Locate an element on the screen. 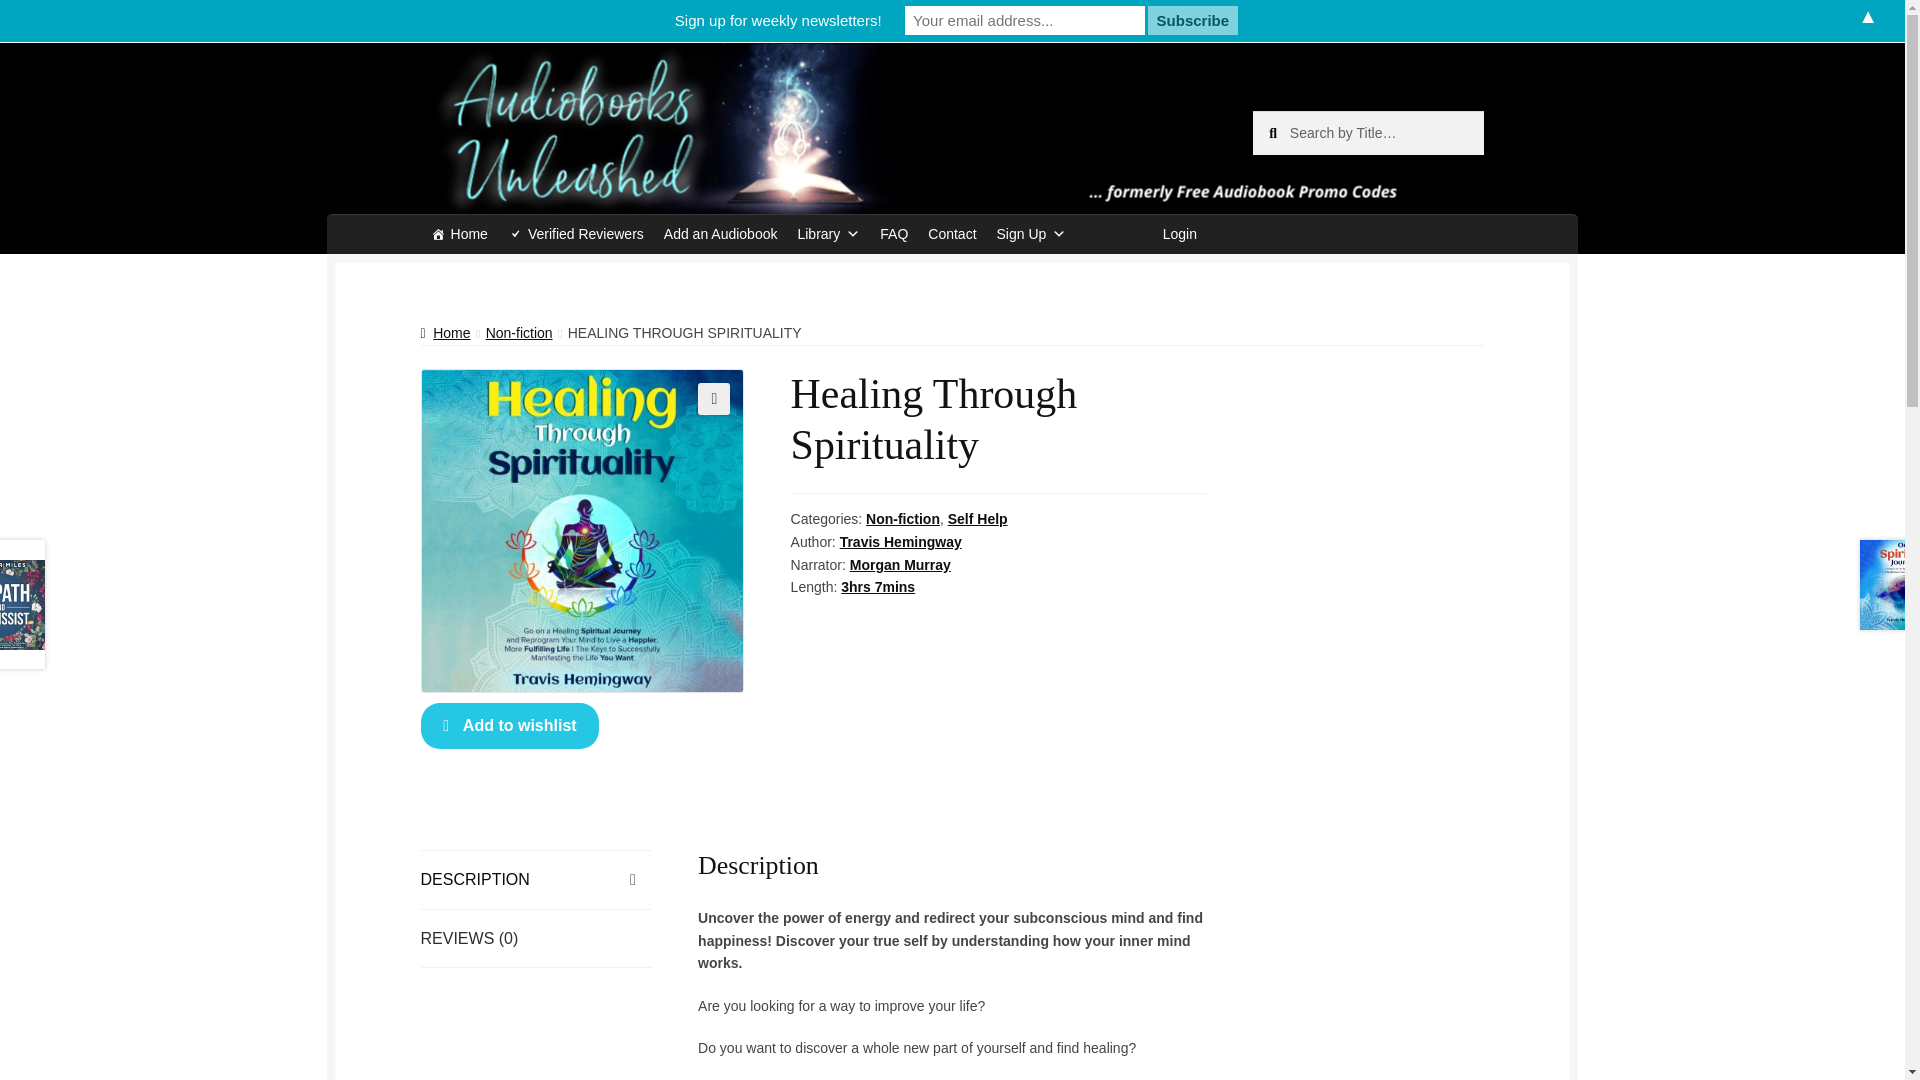 Image resolution: width=1920 pixels, height=1080 pixels. Add to wishlist is located at coordinates (510, 726).